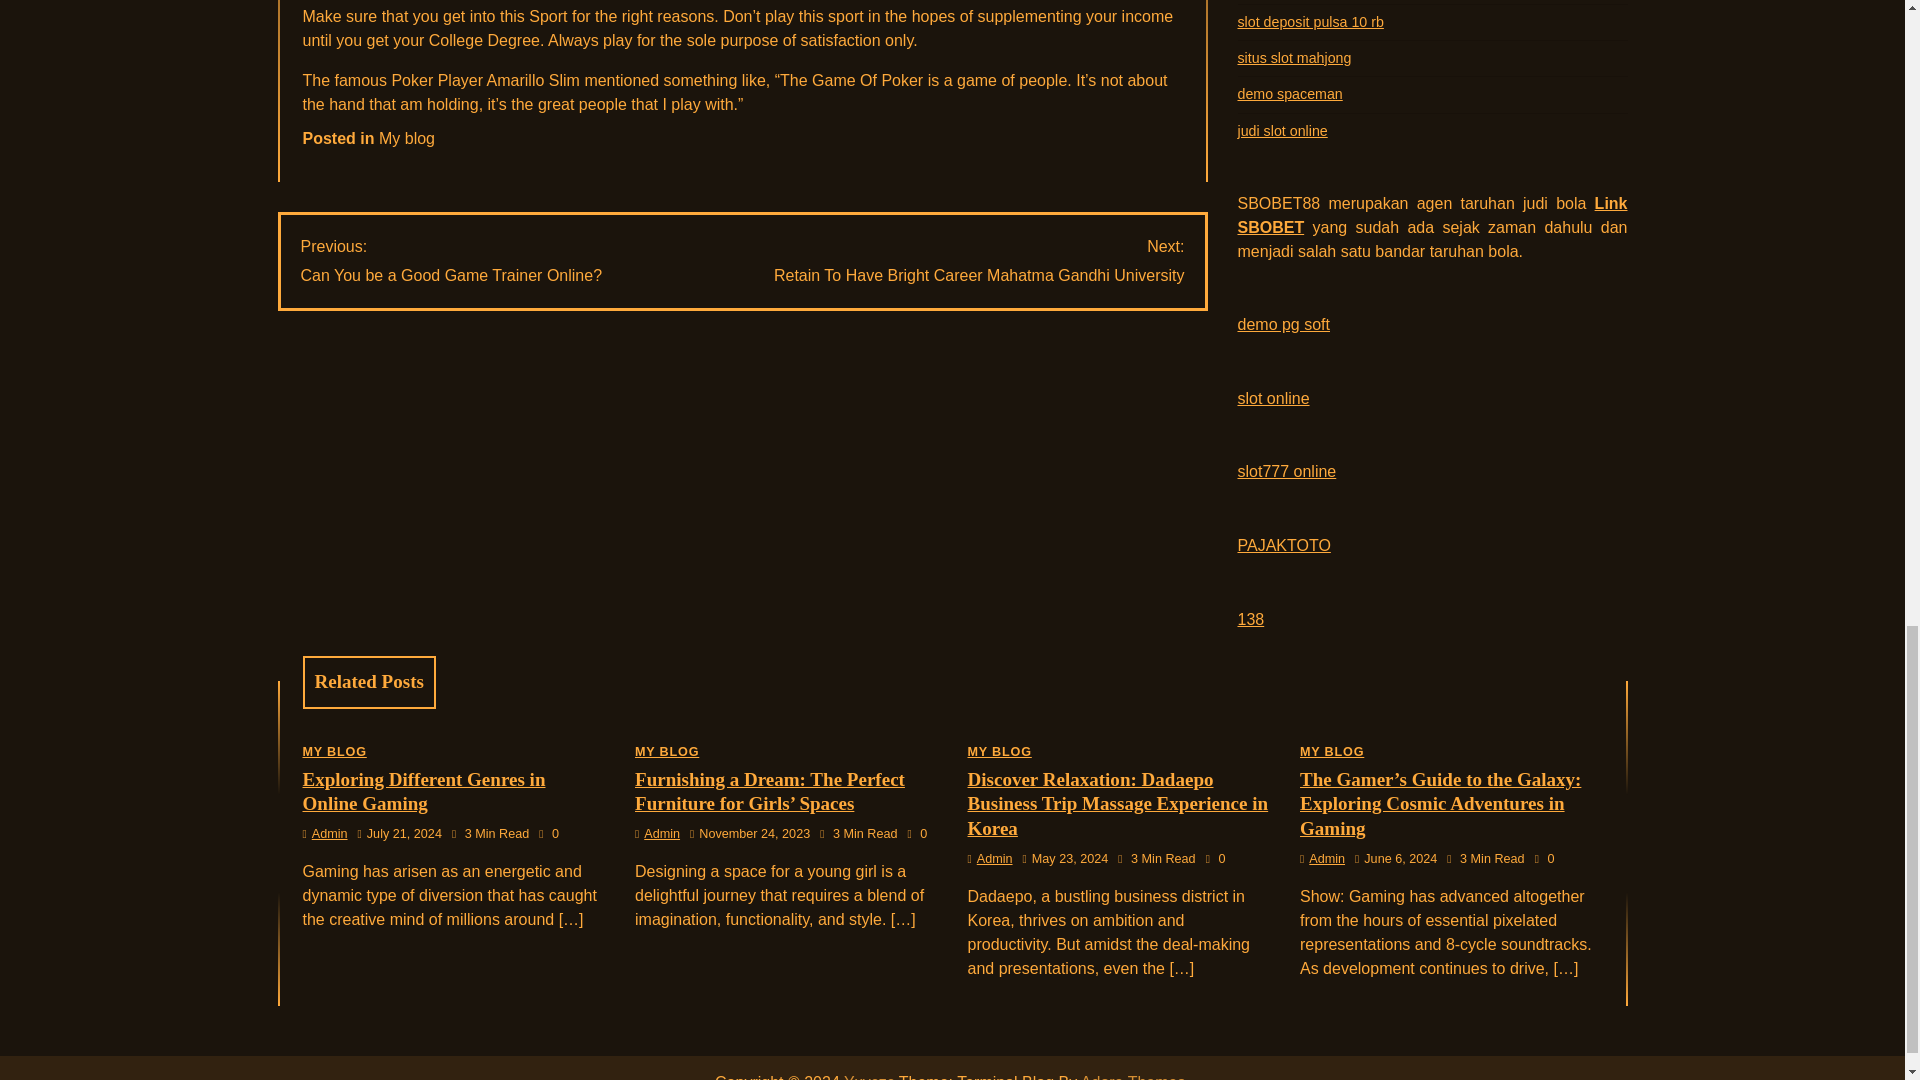  What do you see at coordinates (450, 262) in the screenshot?
I see `My blog` at bounding box center [450, 262].